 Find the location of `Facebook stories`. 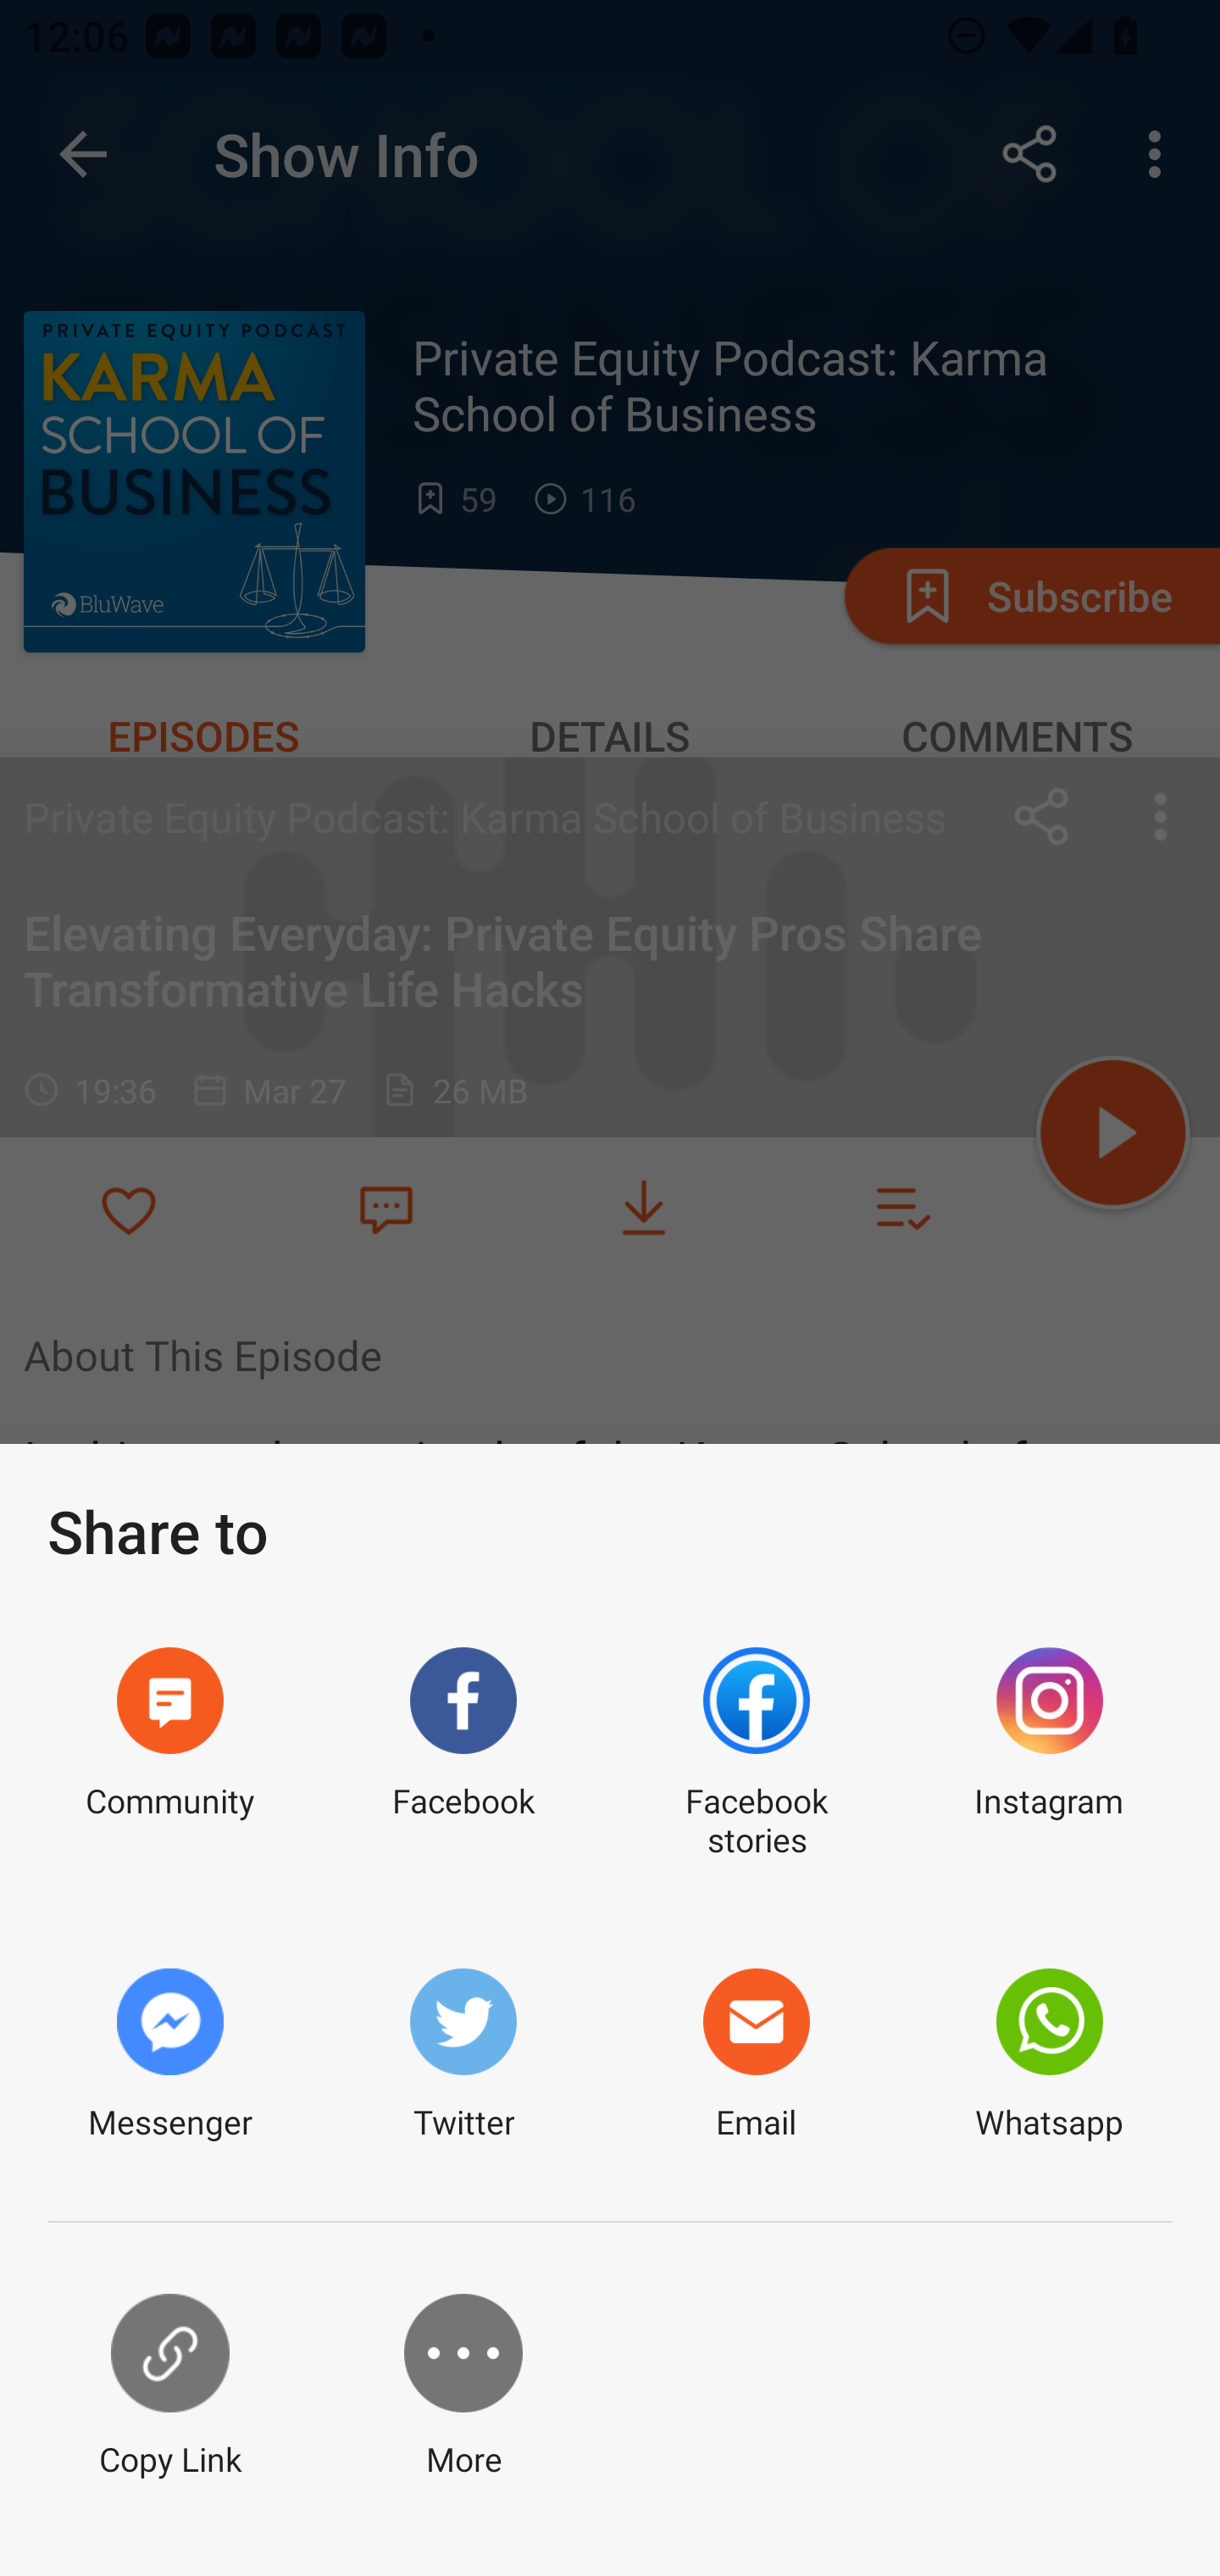

Facebook stories is located at coordinates (756, 1754).